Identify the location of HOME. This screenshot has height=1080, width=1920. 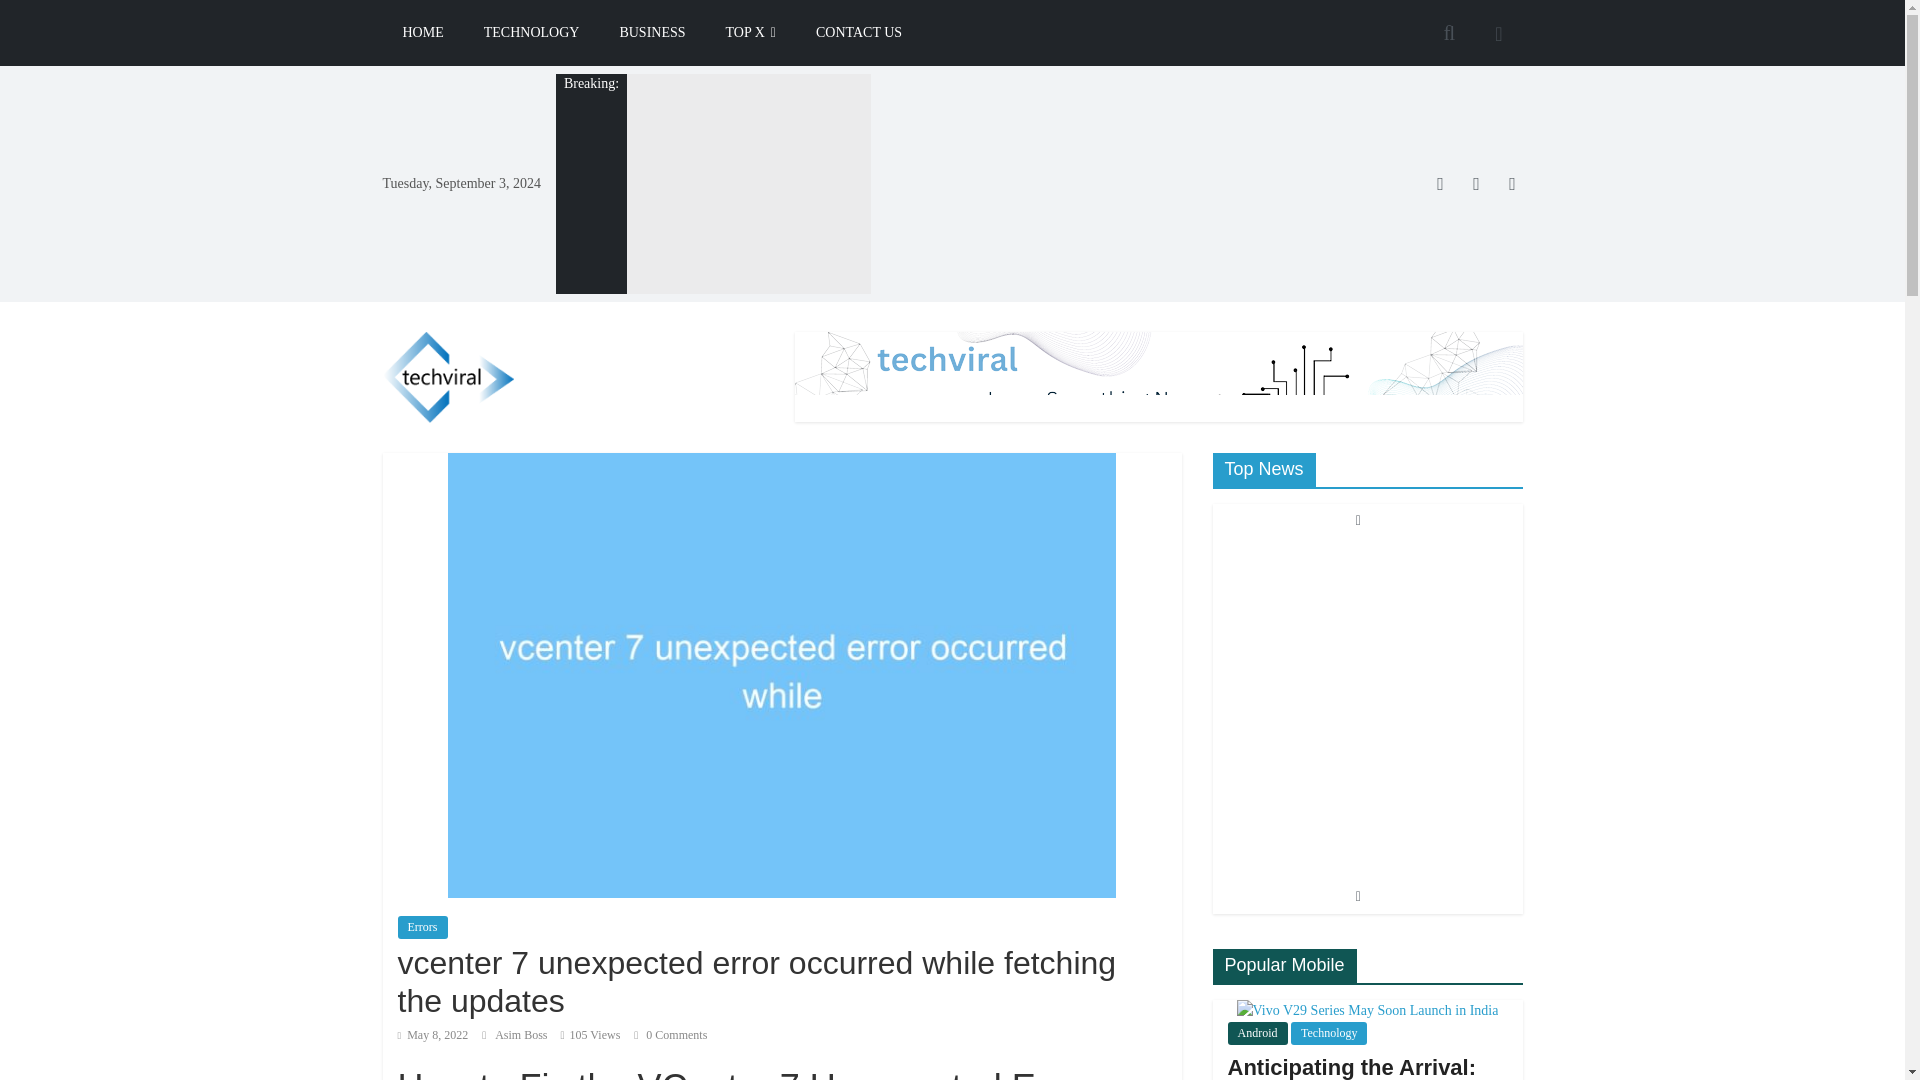
(422, 32).